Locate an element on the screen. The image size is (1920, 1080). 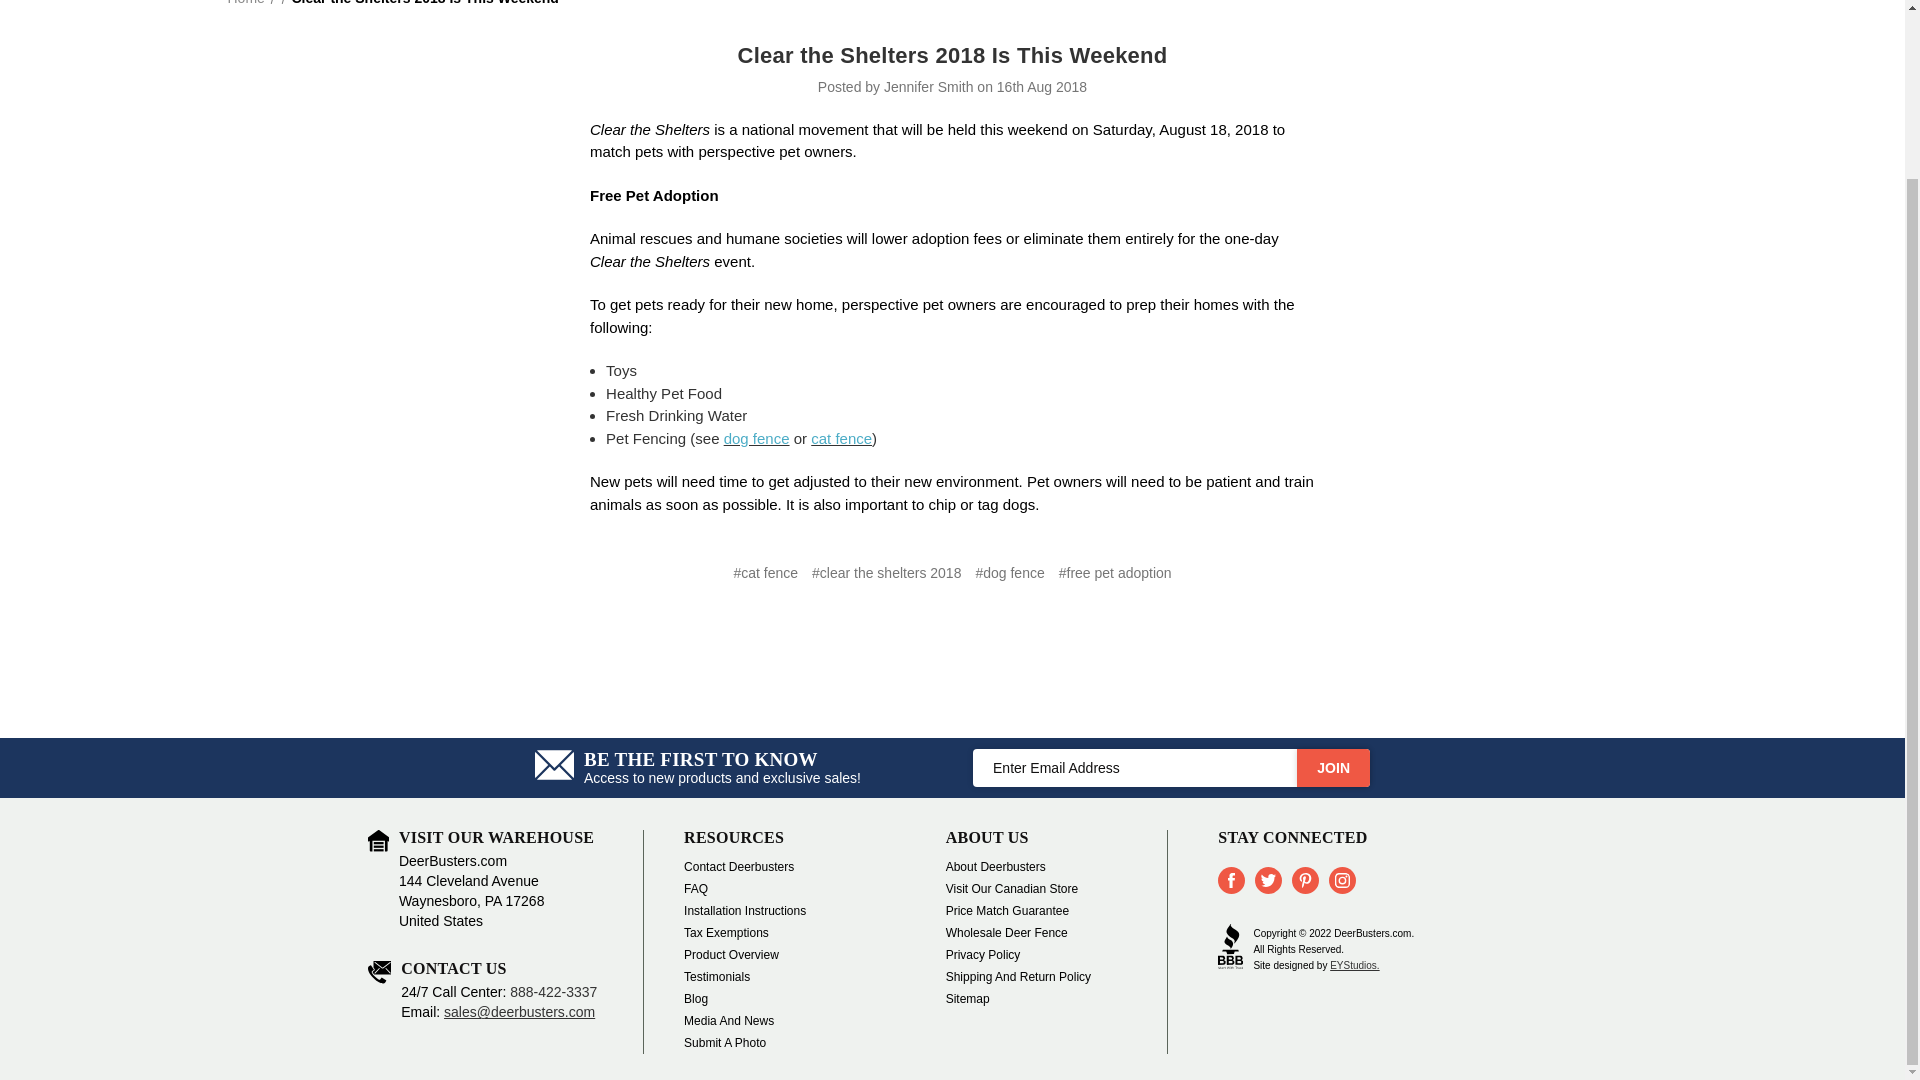
Twitter is located at coordinates (1268, 880).